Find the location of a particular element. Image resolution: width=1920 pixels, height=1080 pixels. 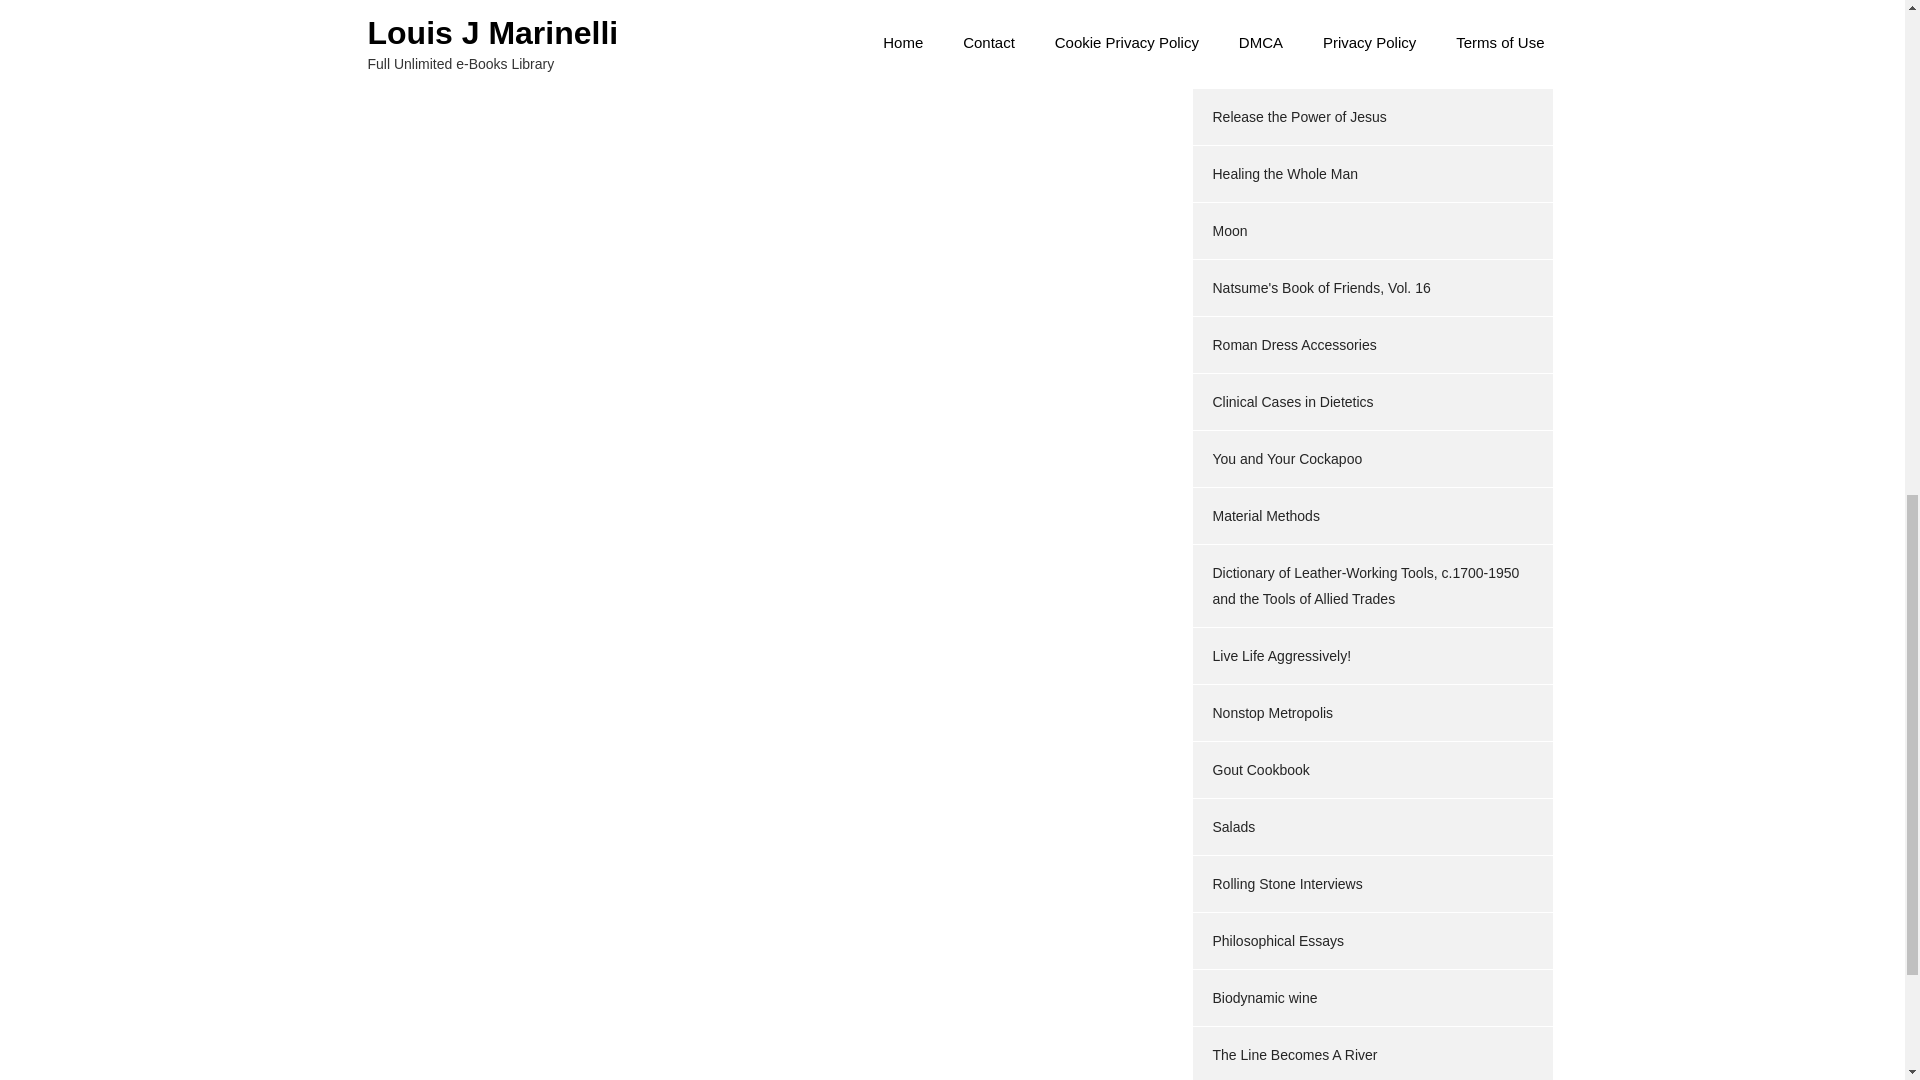

Clinical Cases in Dietetics is located at coordinates (1292, 402).